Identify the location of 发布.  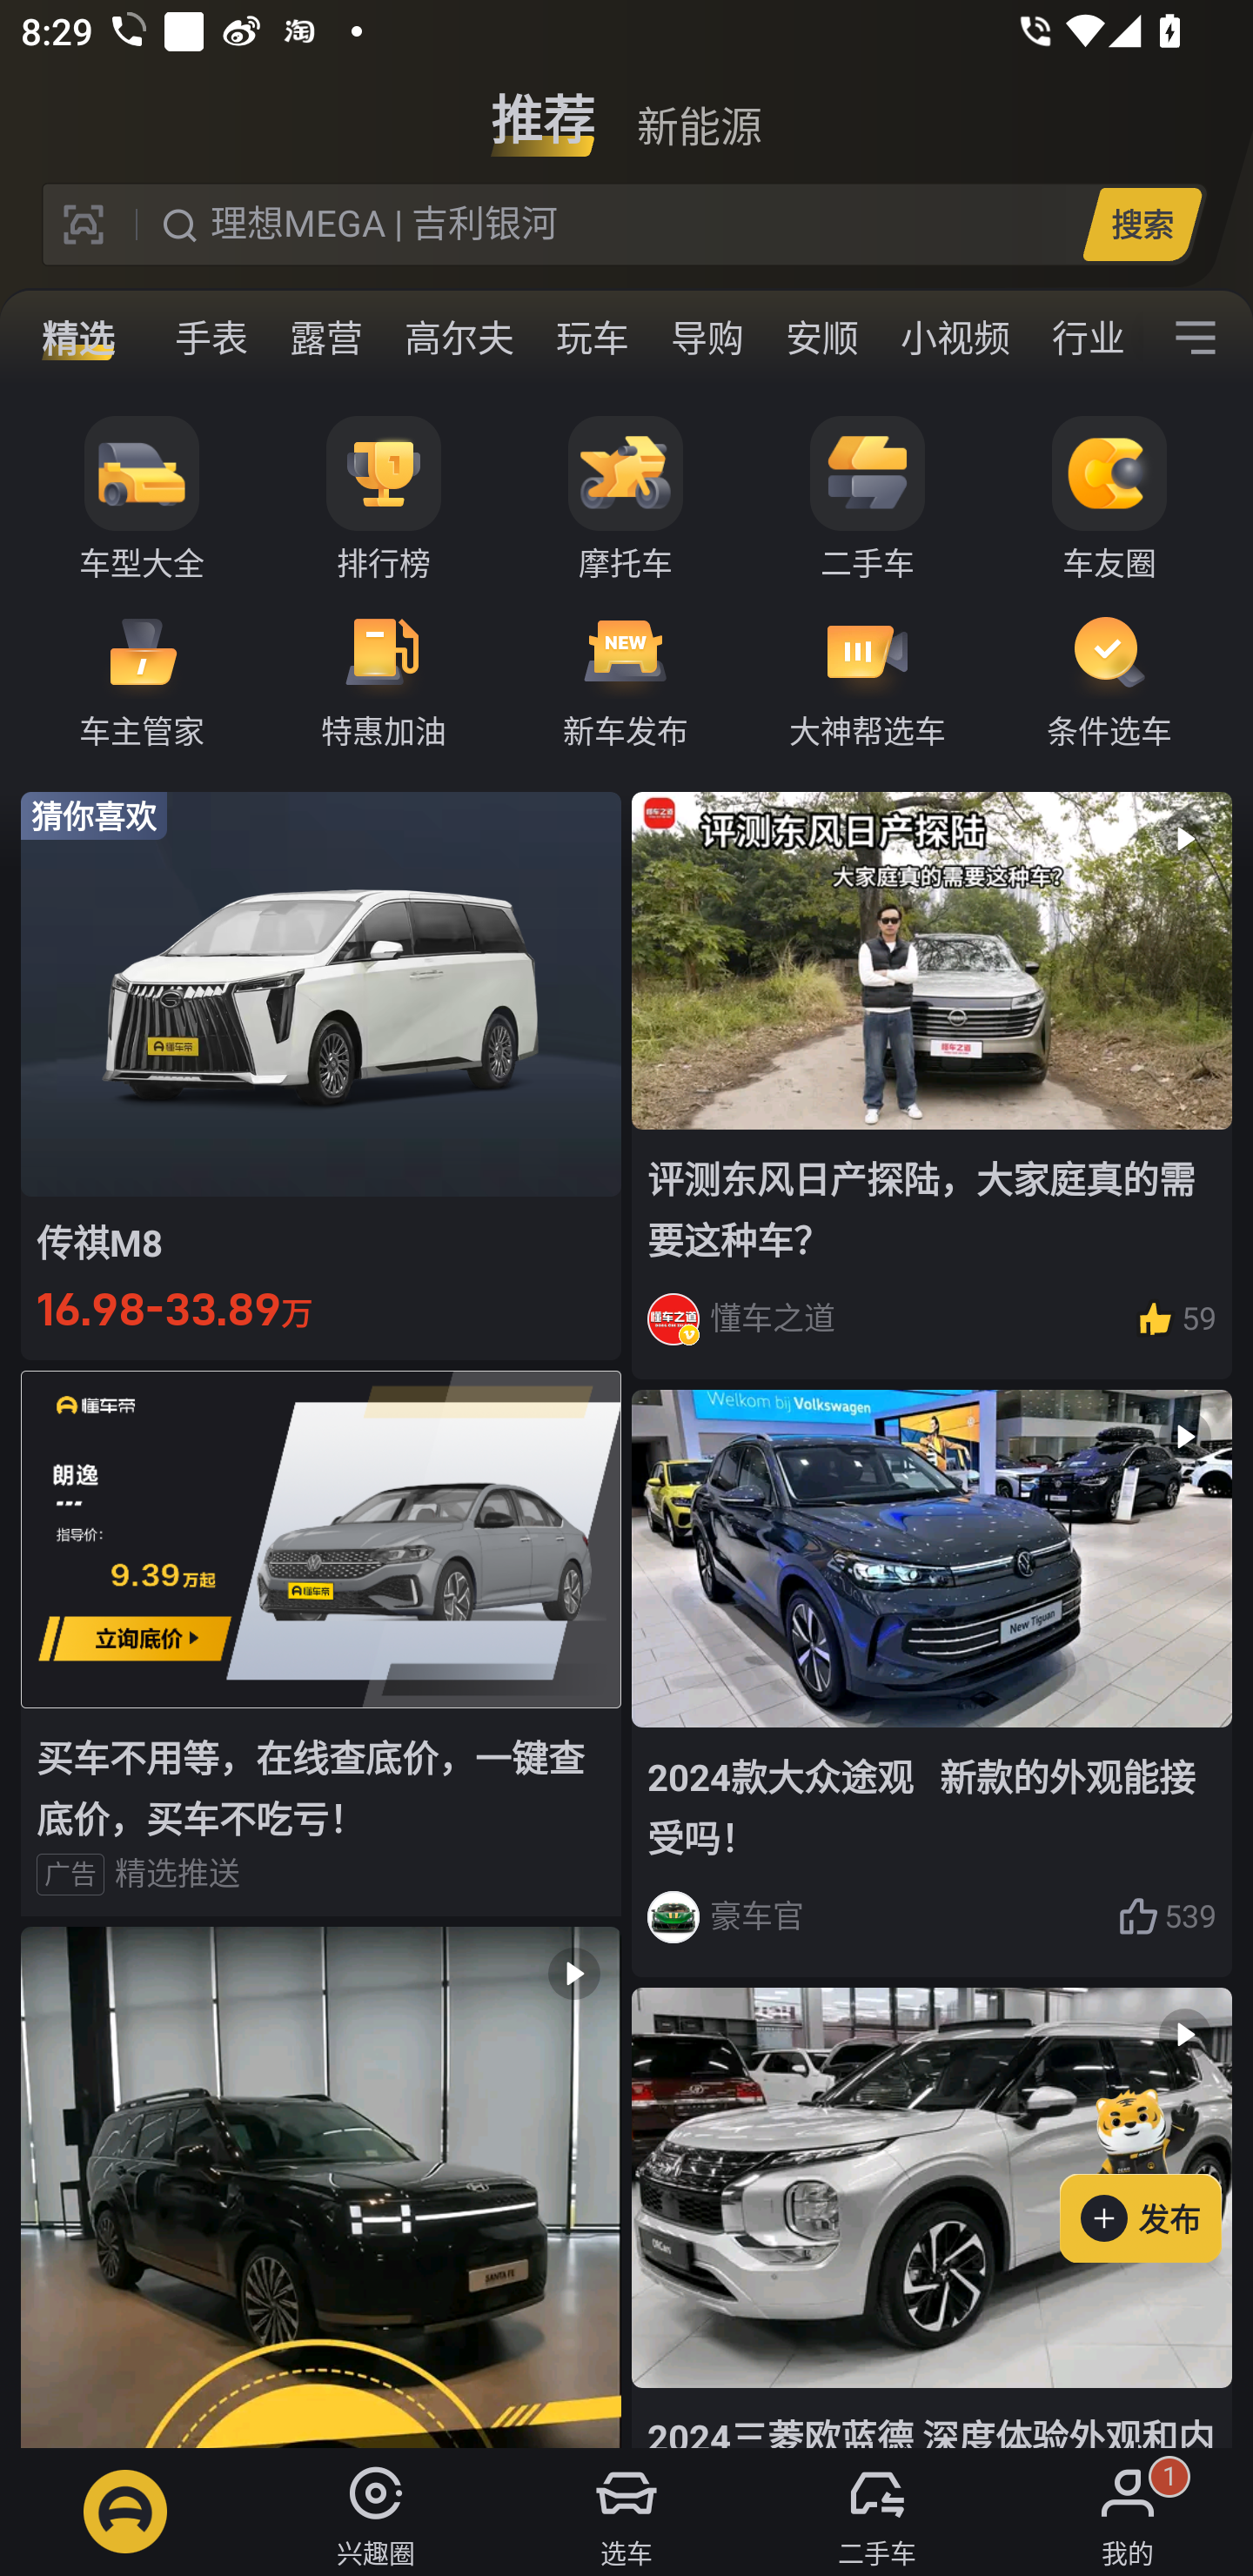
(1156, 2170).